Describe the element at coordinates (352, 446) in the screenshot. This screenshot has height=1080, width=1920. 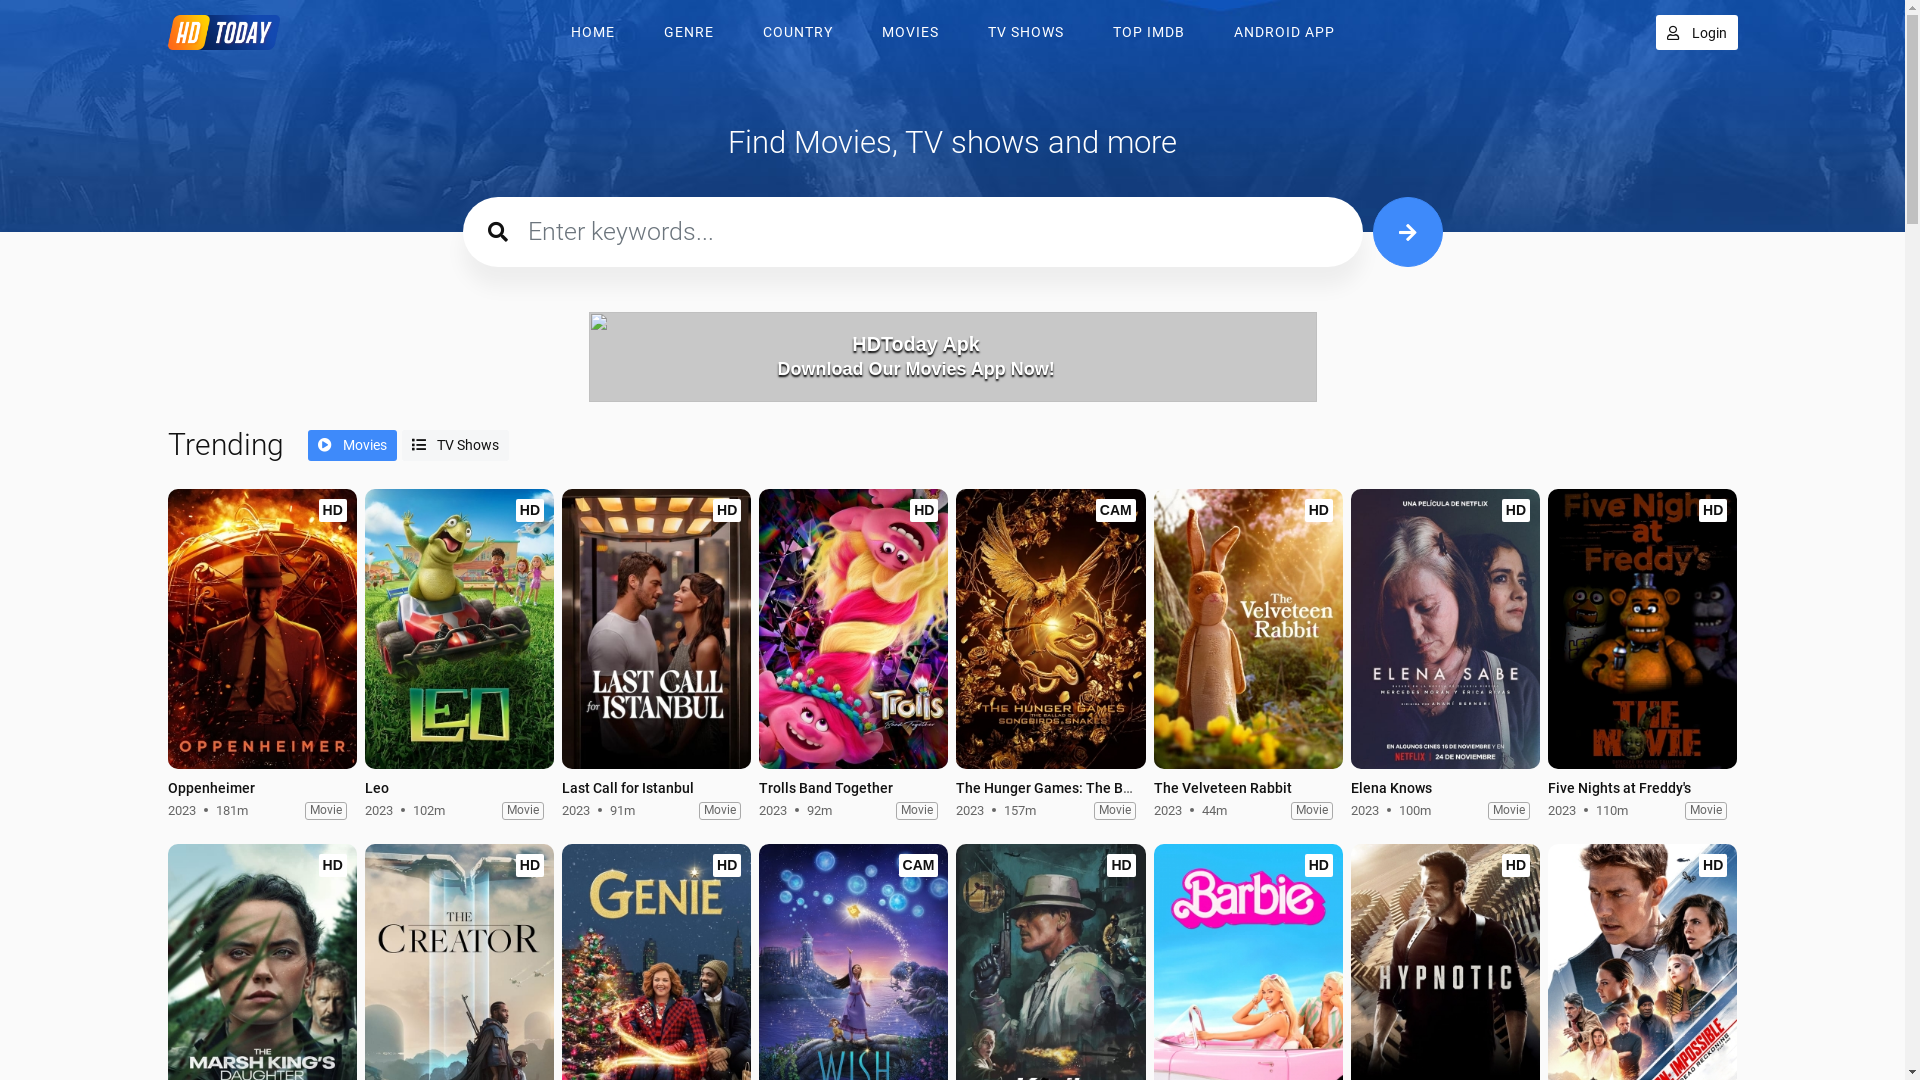
I see `Movies` at that location.